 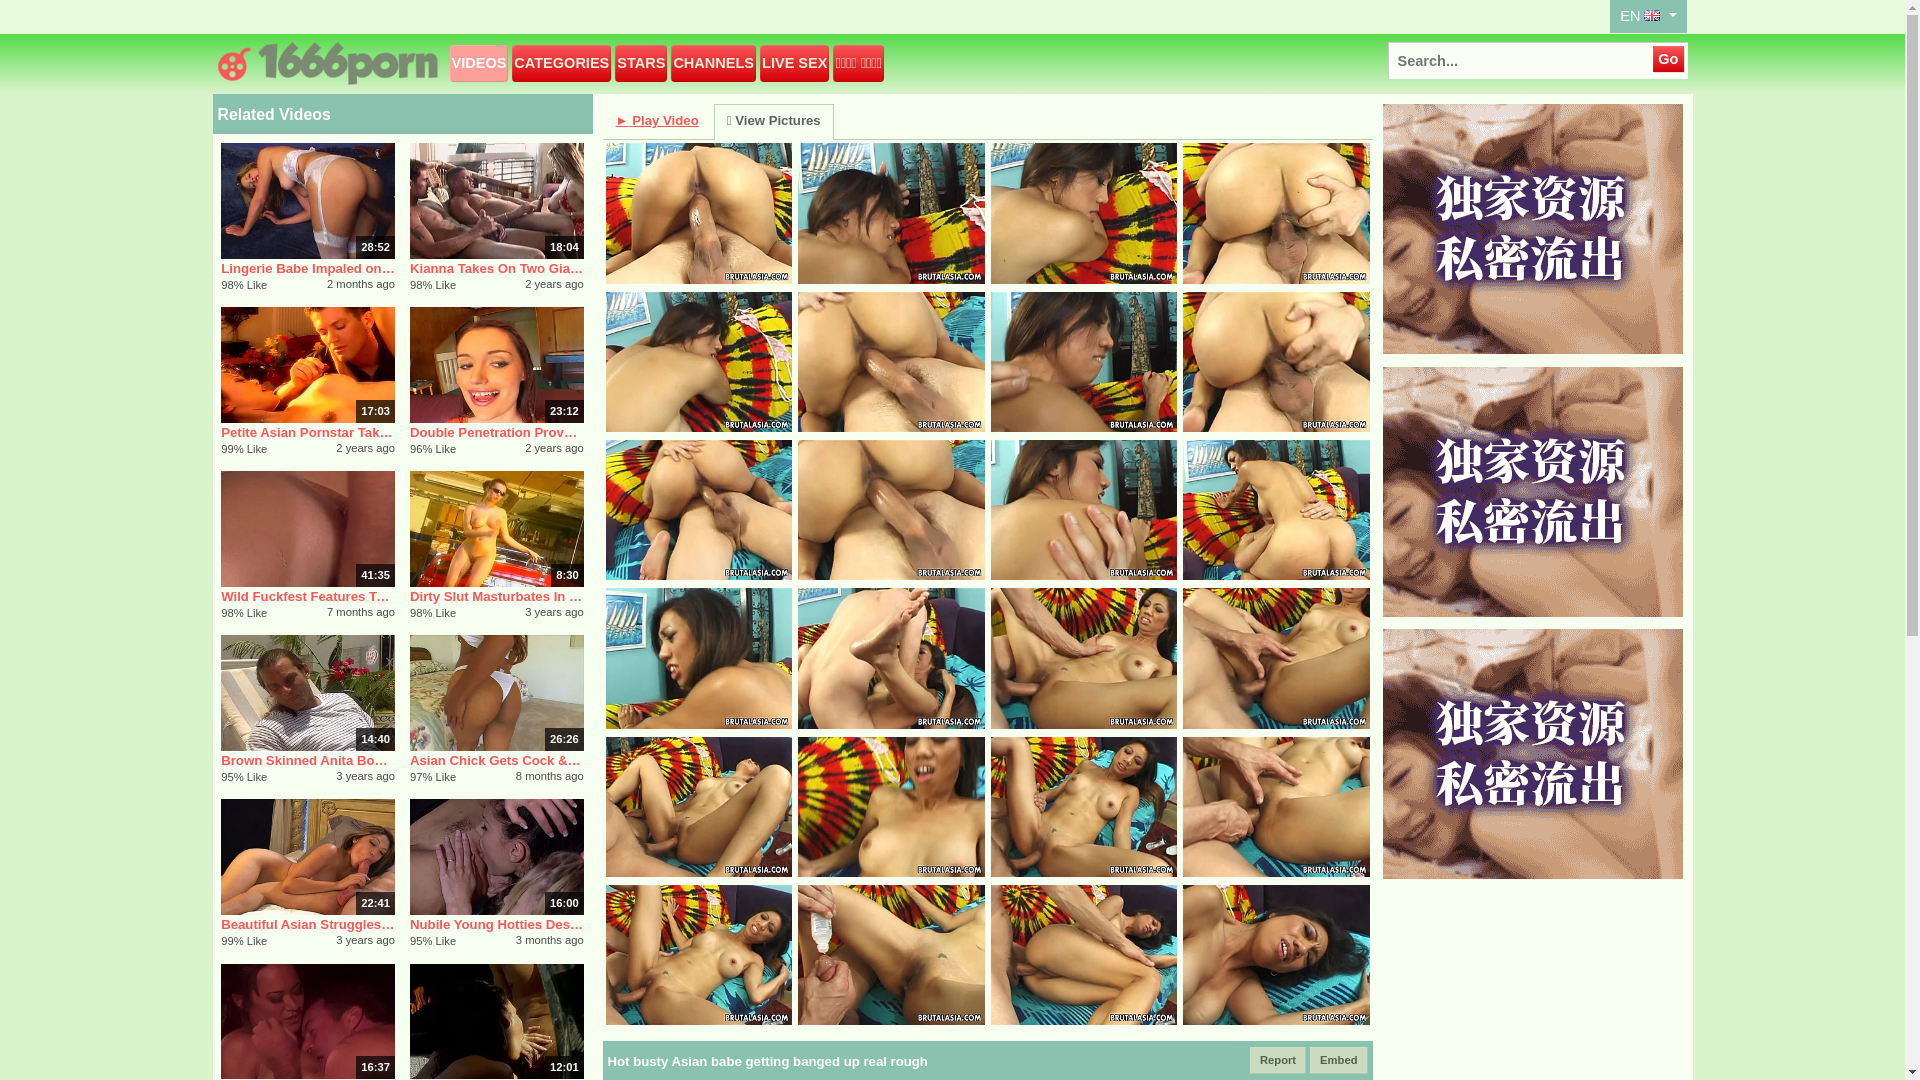 What do you see at coordinates (497, 529) in the screenshot?
I see `8:30` at bounding box center [497, 529].